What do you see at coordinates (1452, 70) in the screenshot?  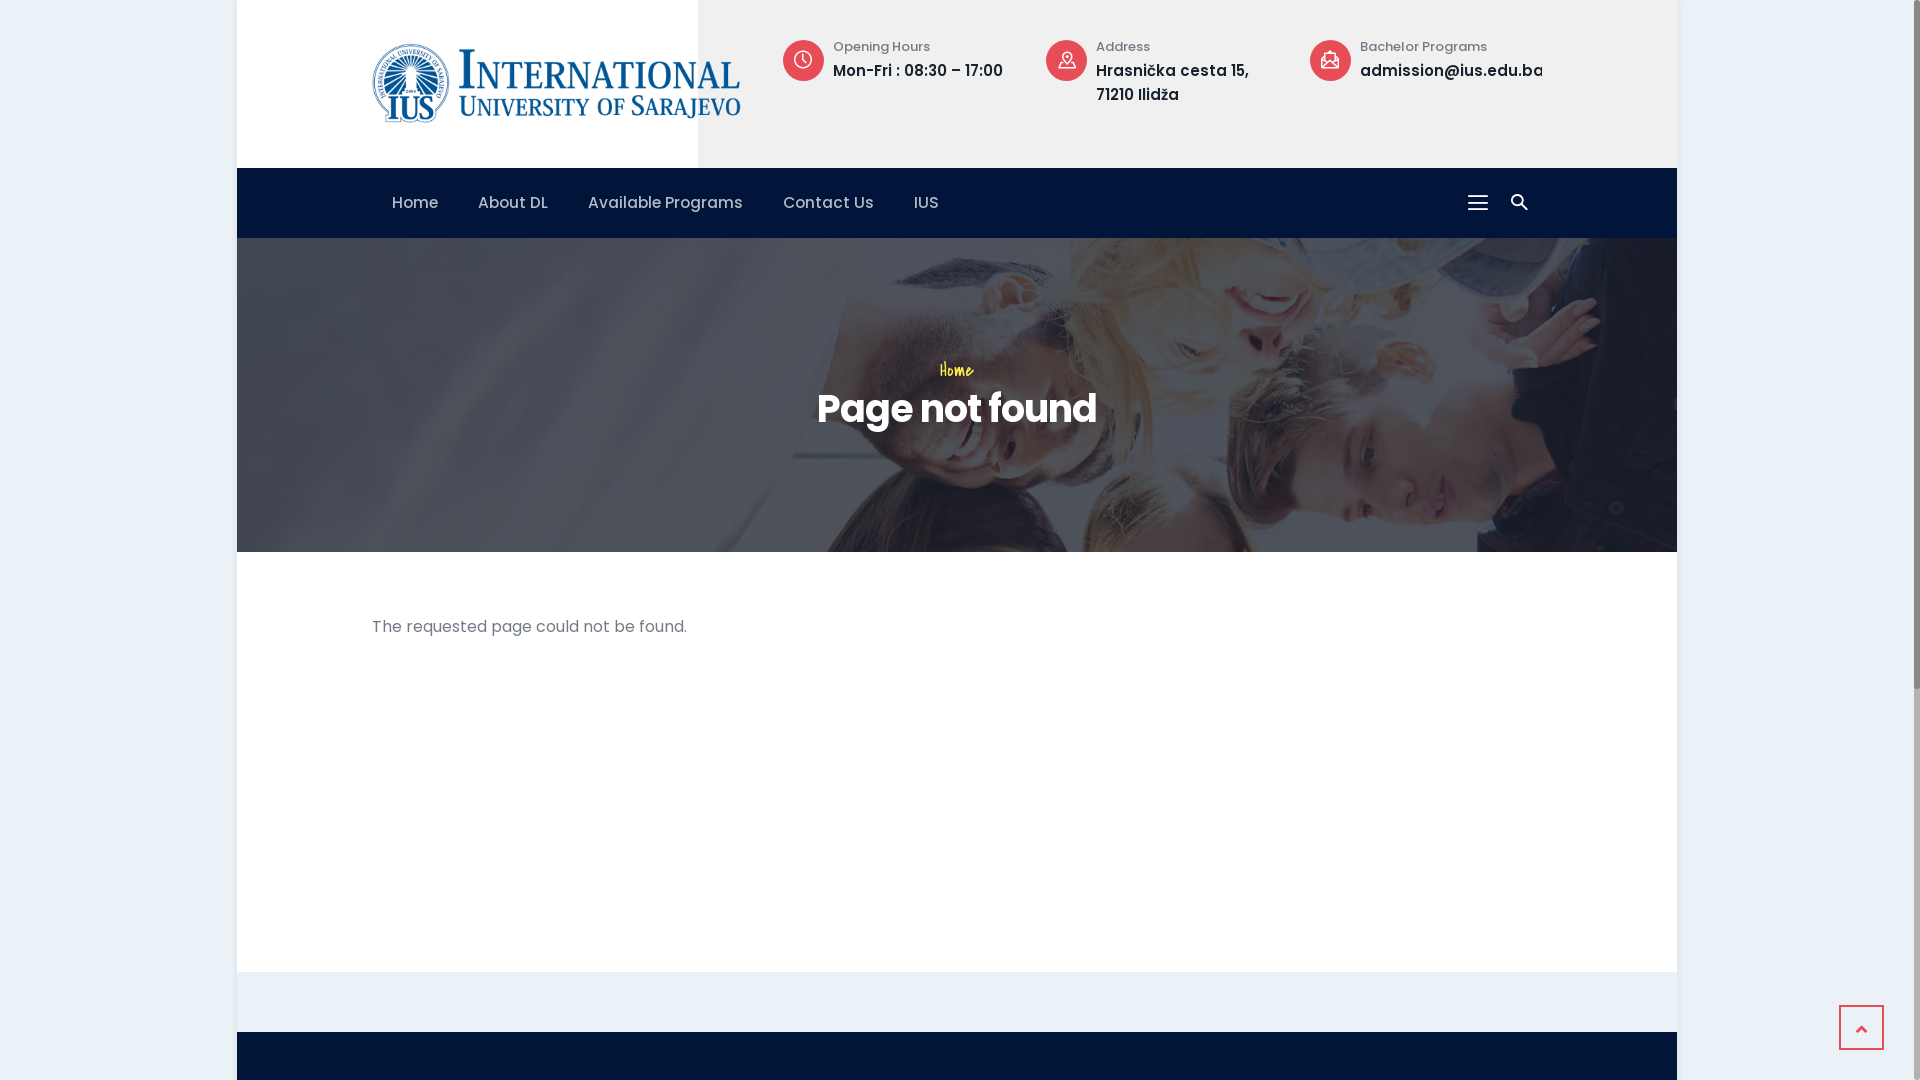 I see `admission@ius.edu.ba` at bounding box center [1452, 70].